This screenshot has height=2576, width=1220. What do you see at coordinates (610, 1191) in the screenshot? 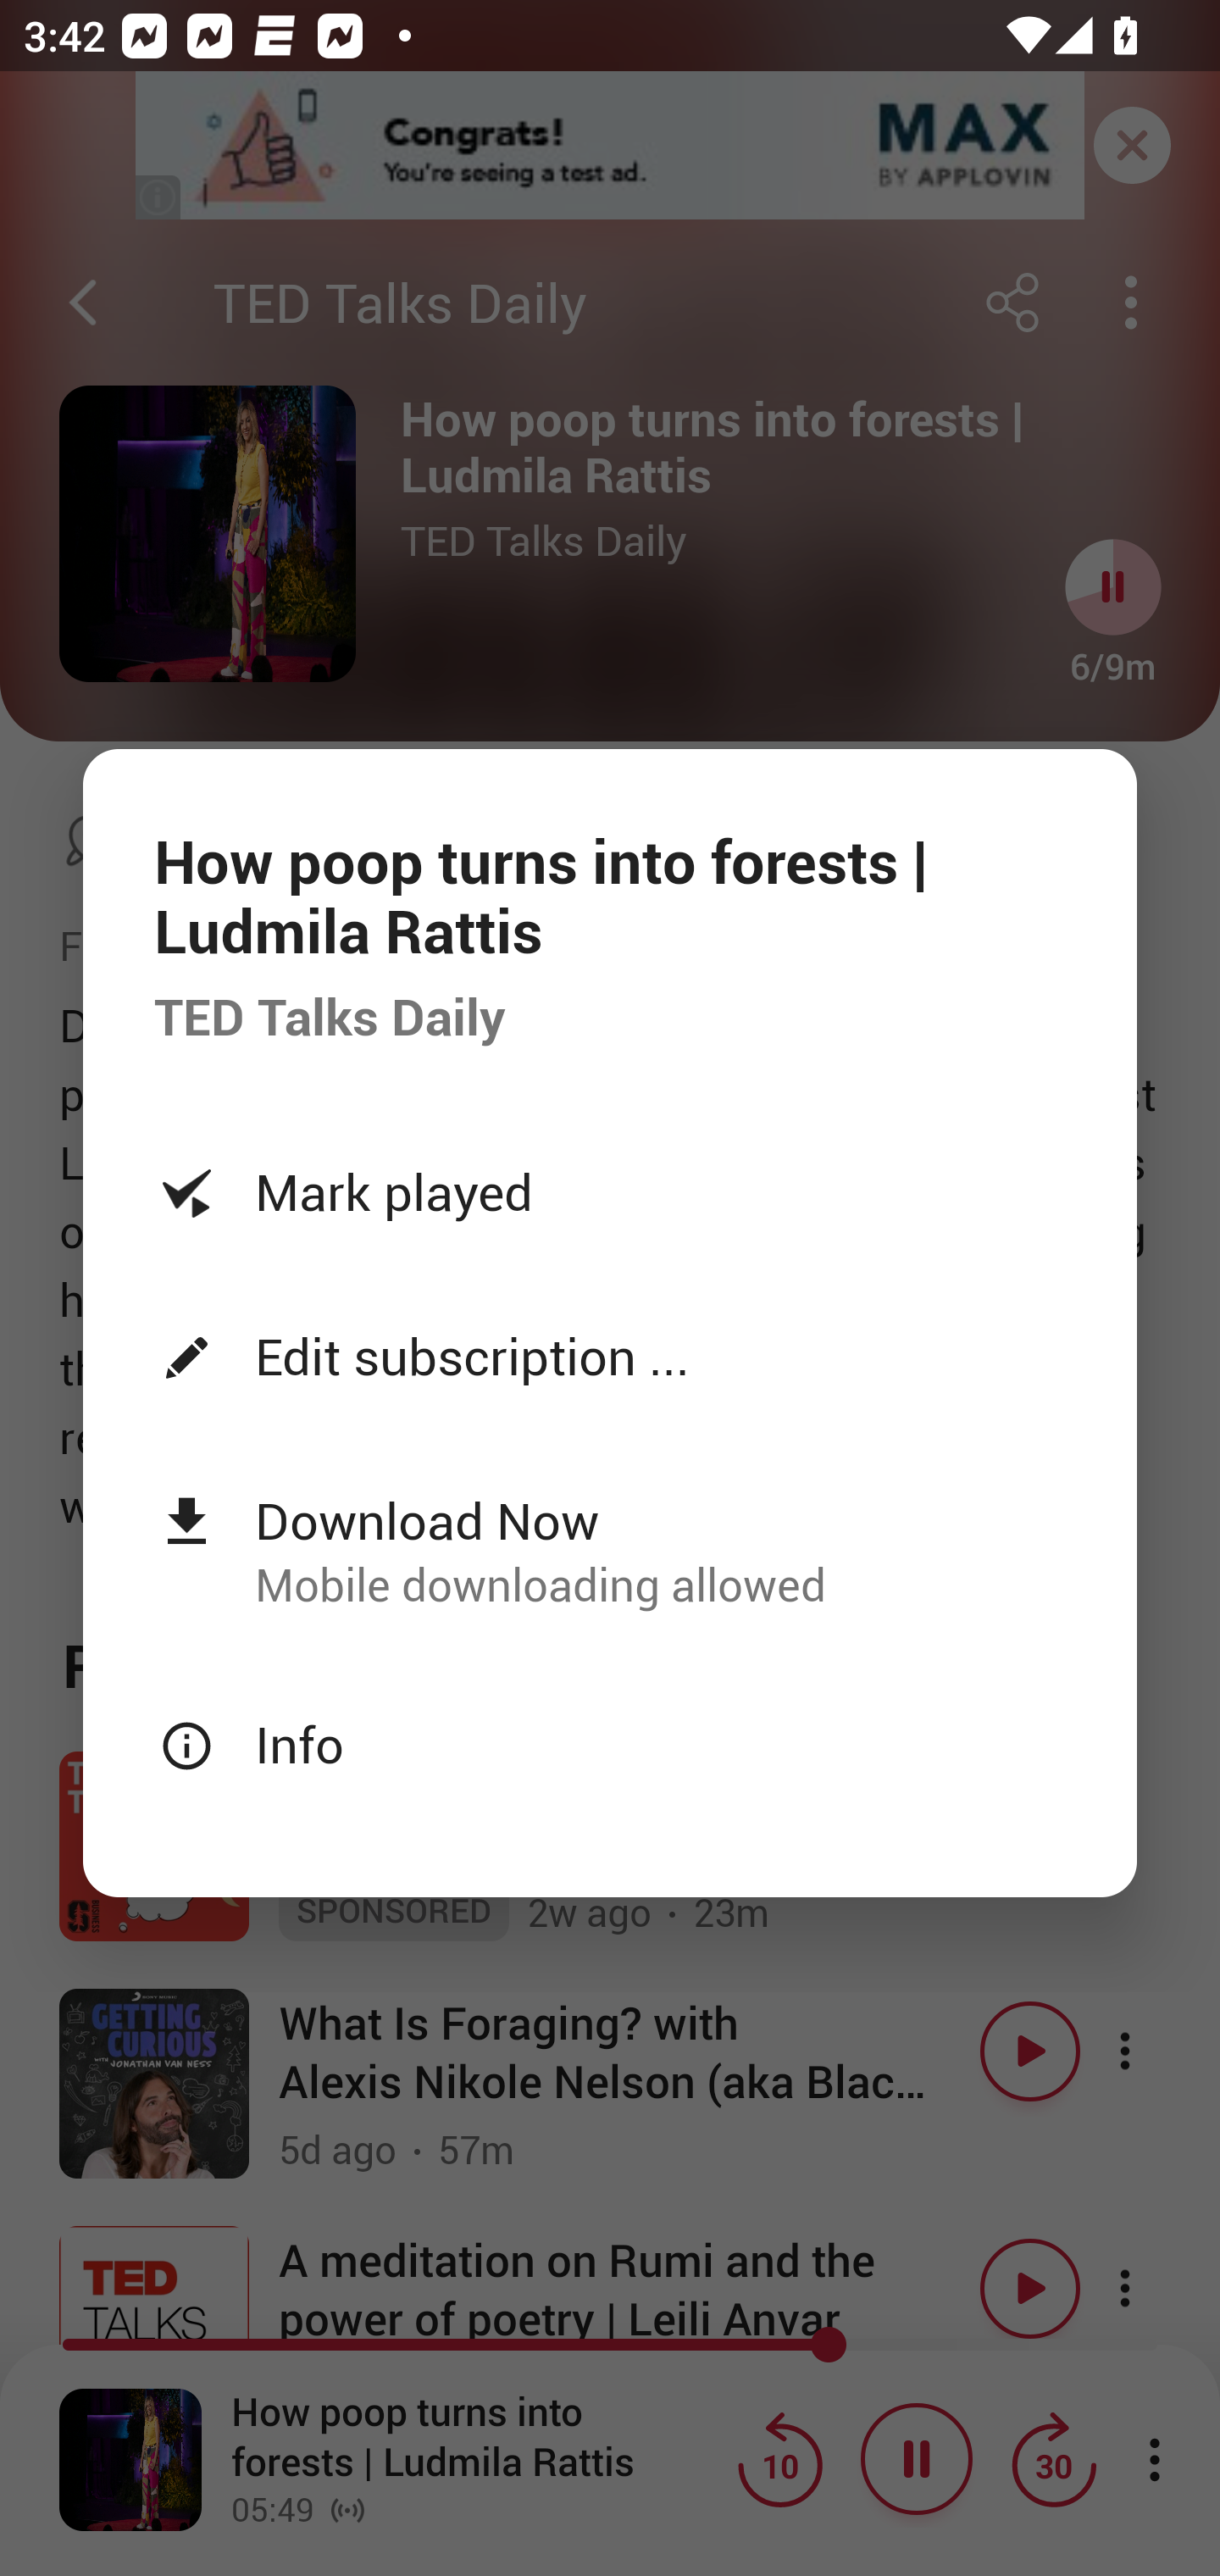
I see `Mark played` at bounding box center [610, 1191].